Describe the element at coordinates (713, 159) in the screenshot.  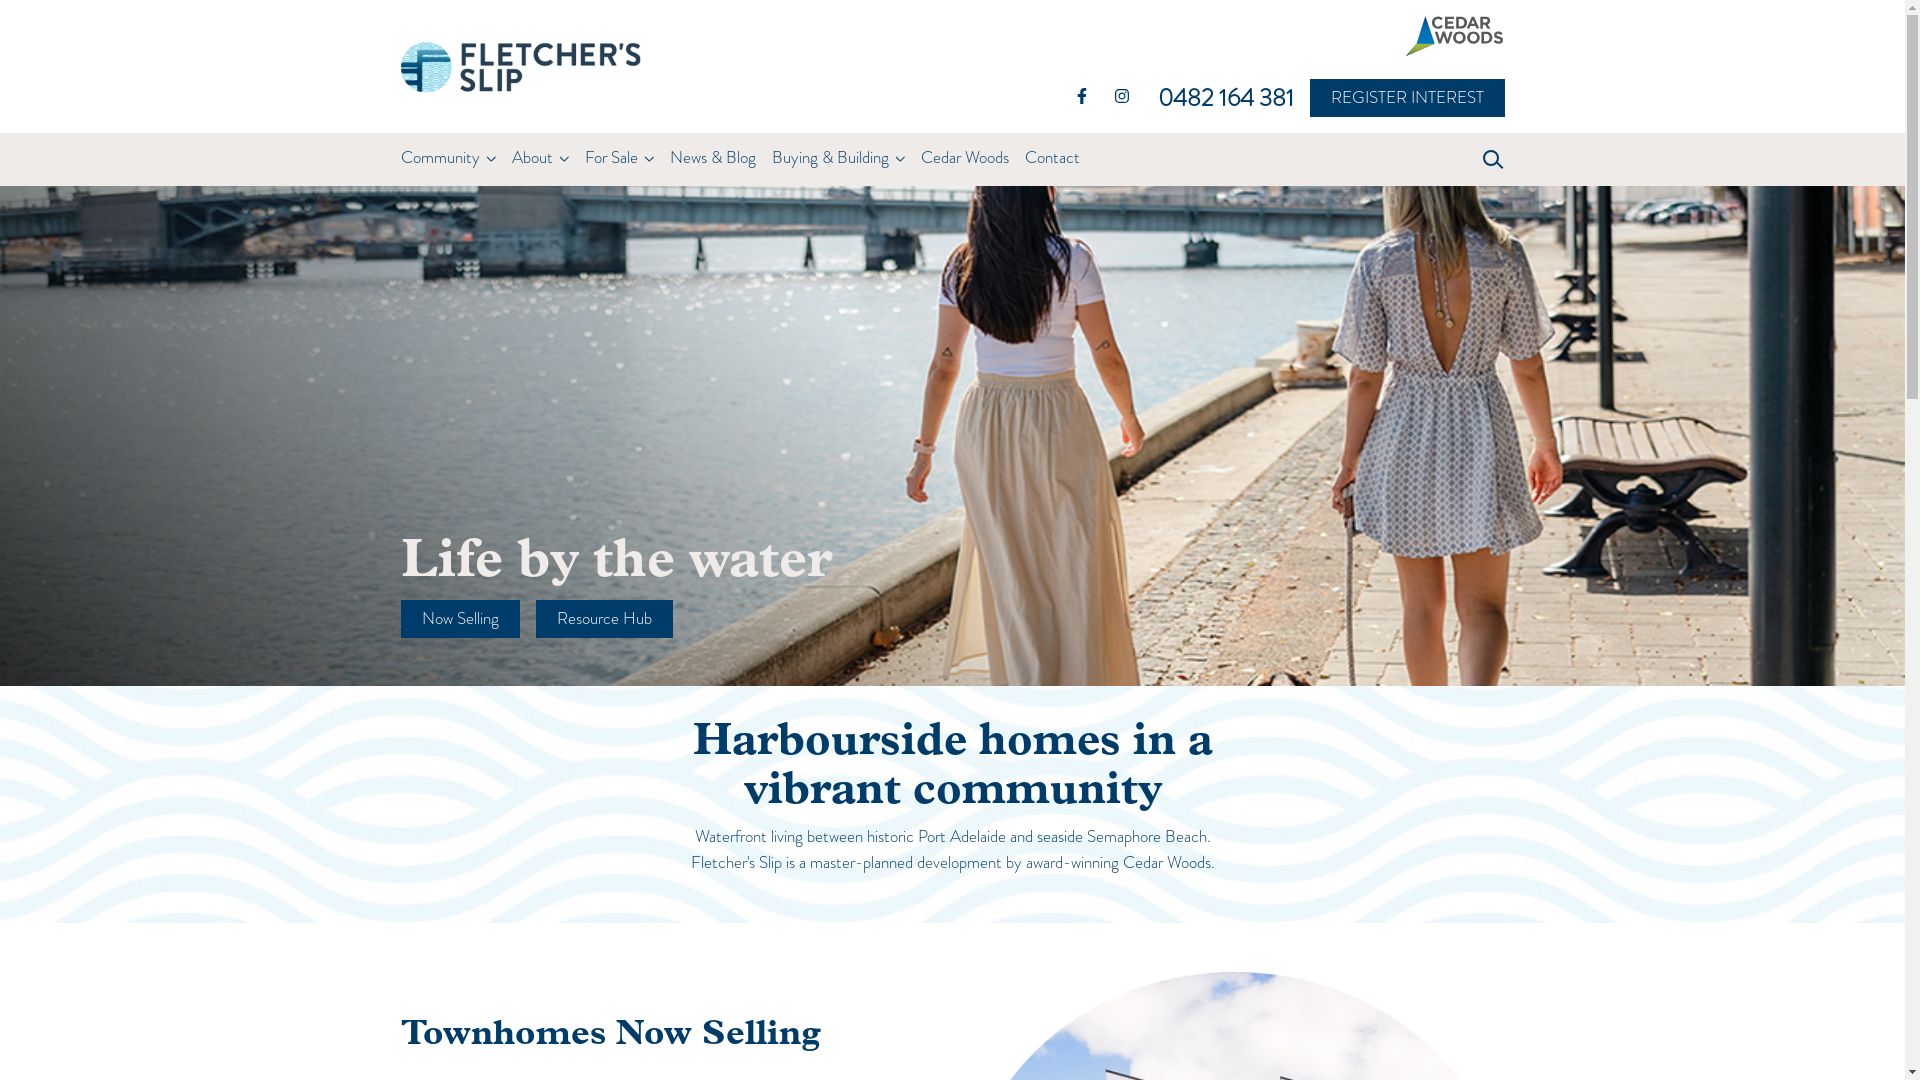
I see `News & Blog` at that location.